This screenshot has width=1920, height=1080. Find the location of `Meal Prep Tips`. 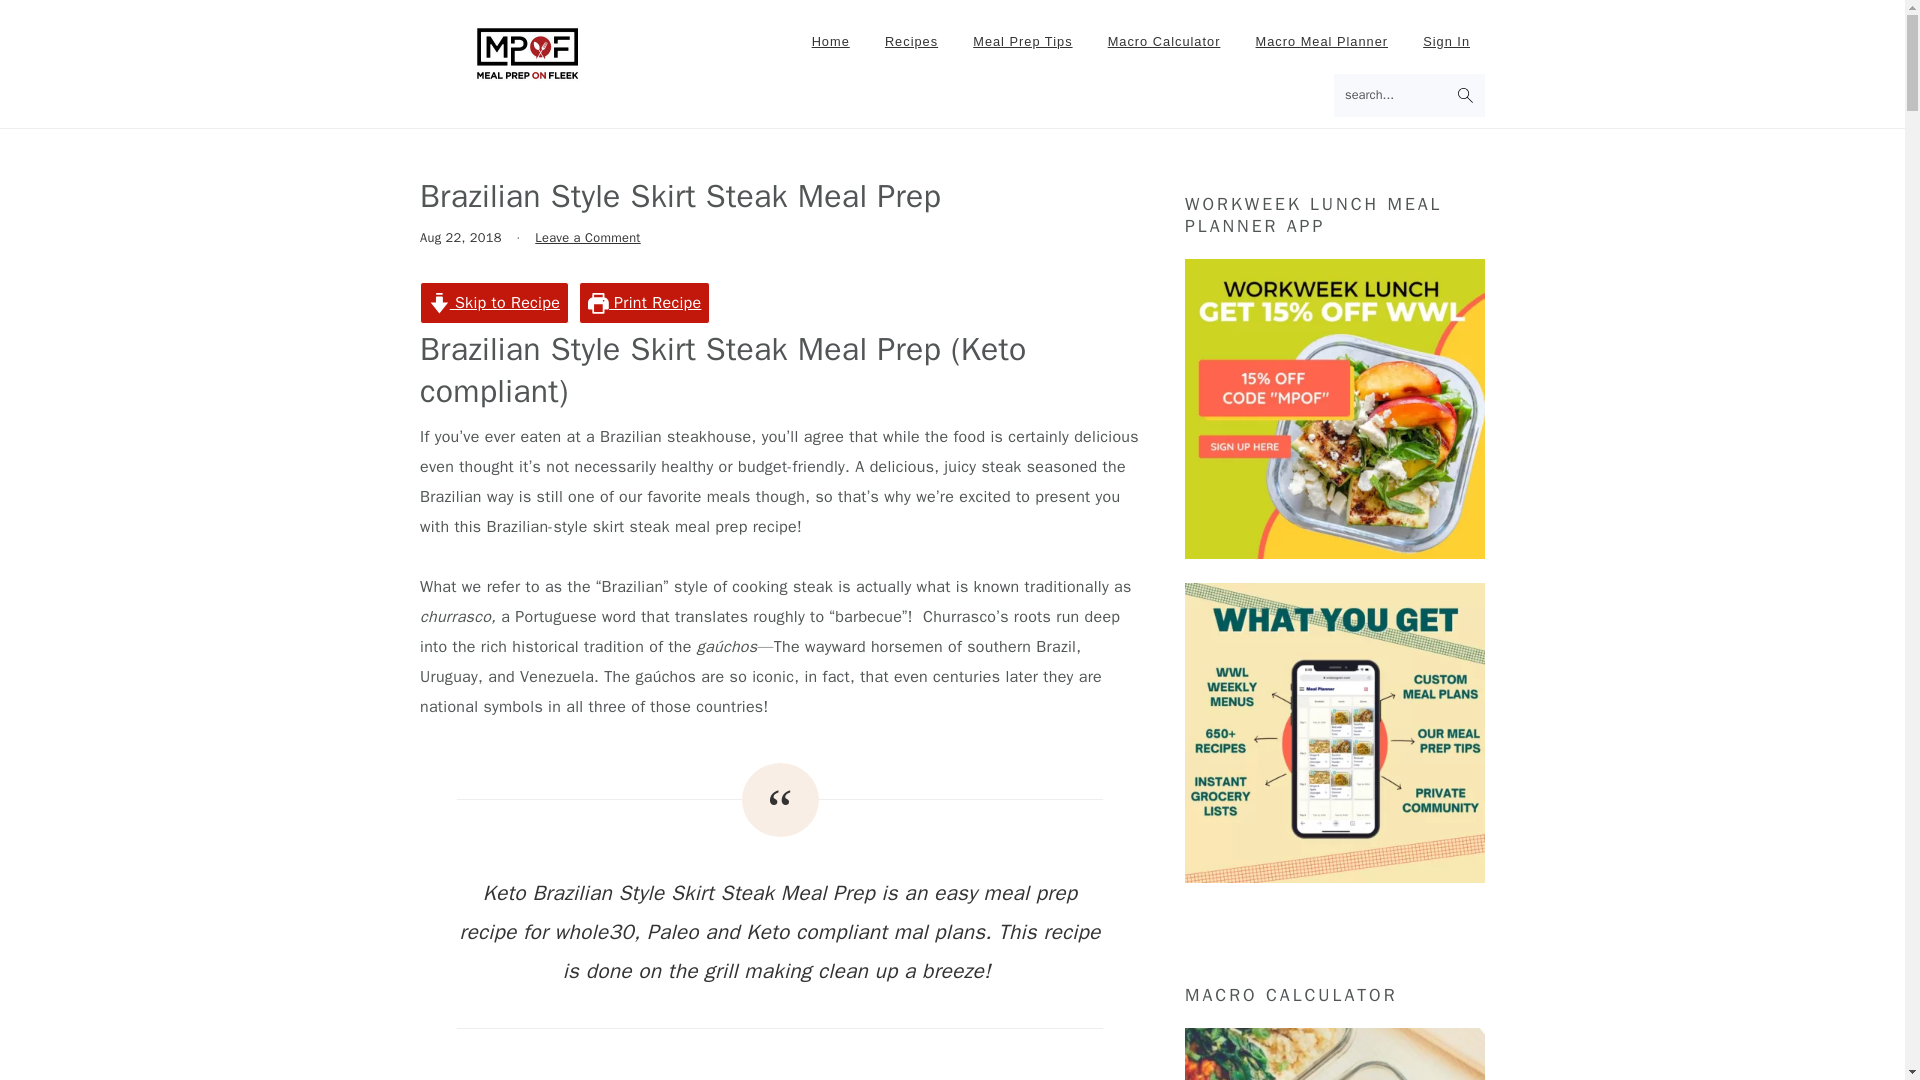

Meal Prep Tips is located at coordinates (1022, 42).